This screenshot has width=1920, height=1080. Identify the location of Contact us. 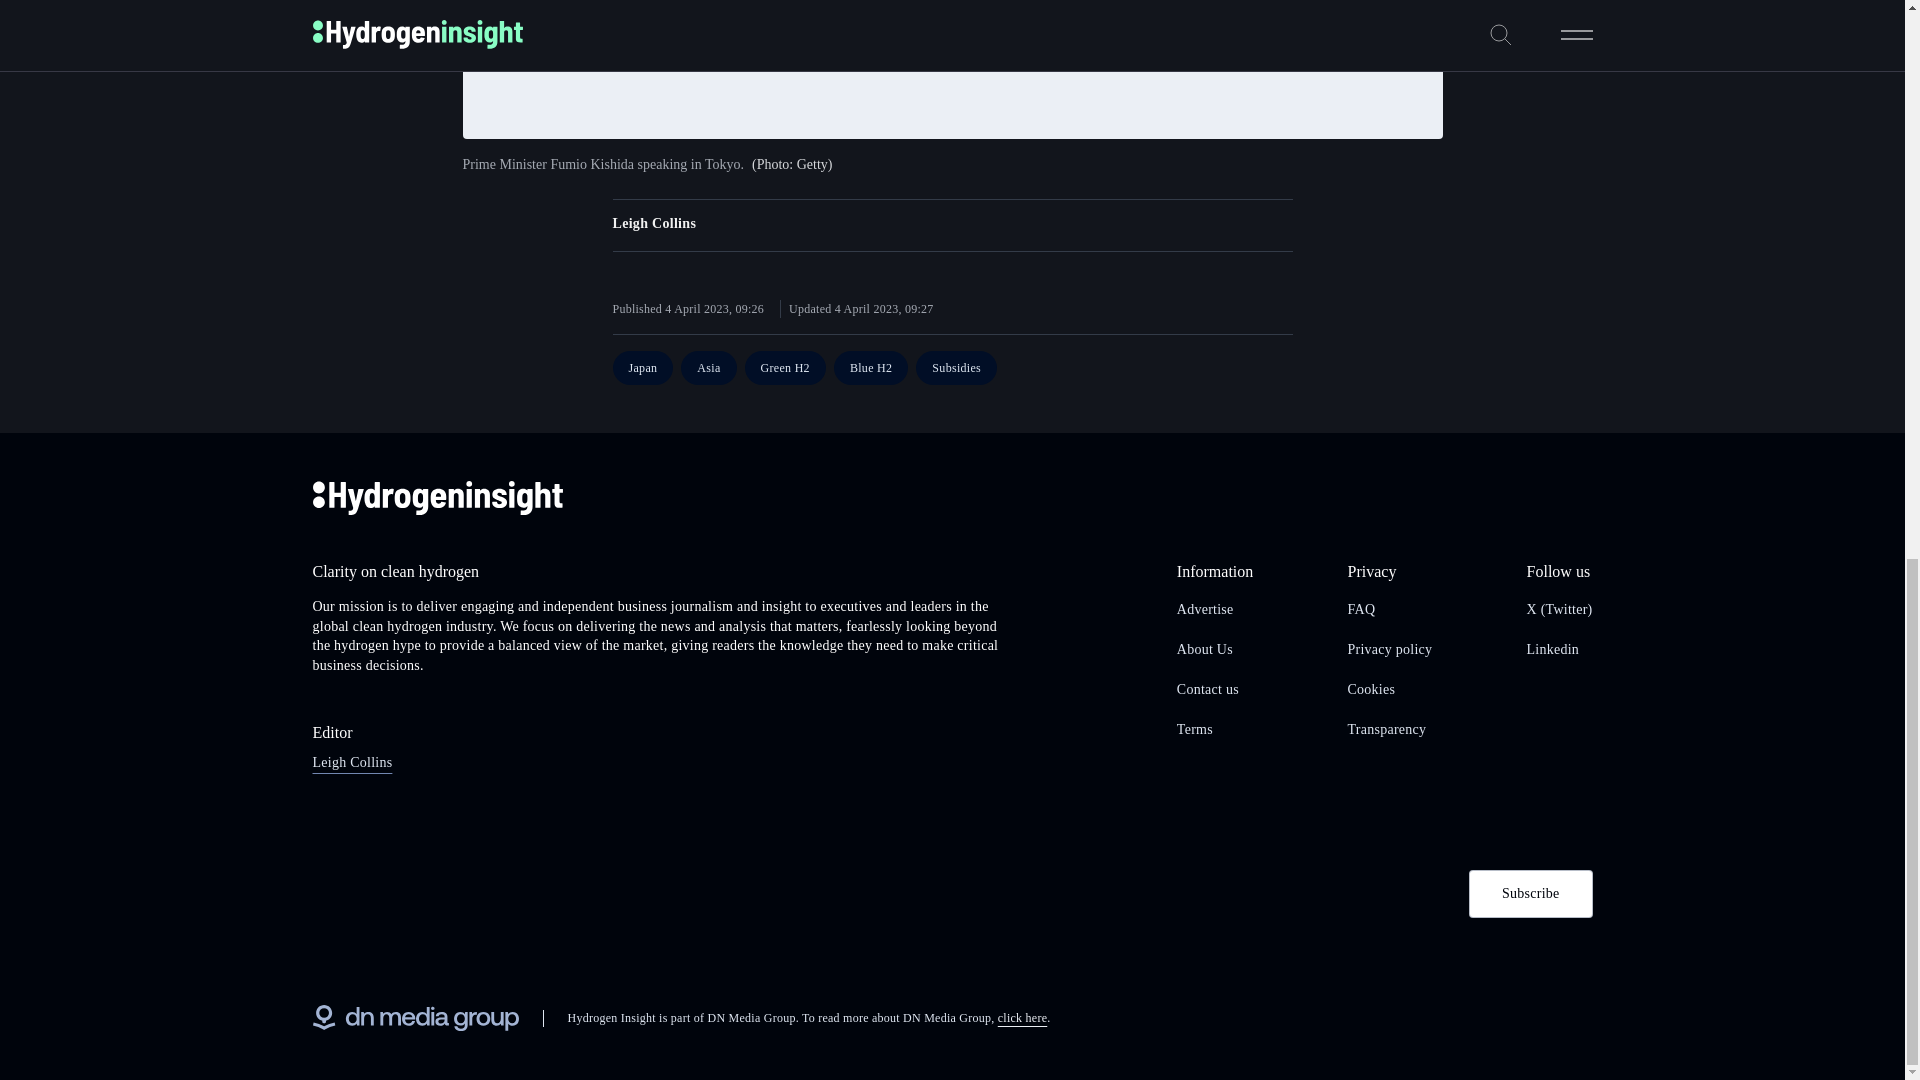
(1207, 688).